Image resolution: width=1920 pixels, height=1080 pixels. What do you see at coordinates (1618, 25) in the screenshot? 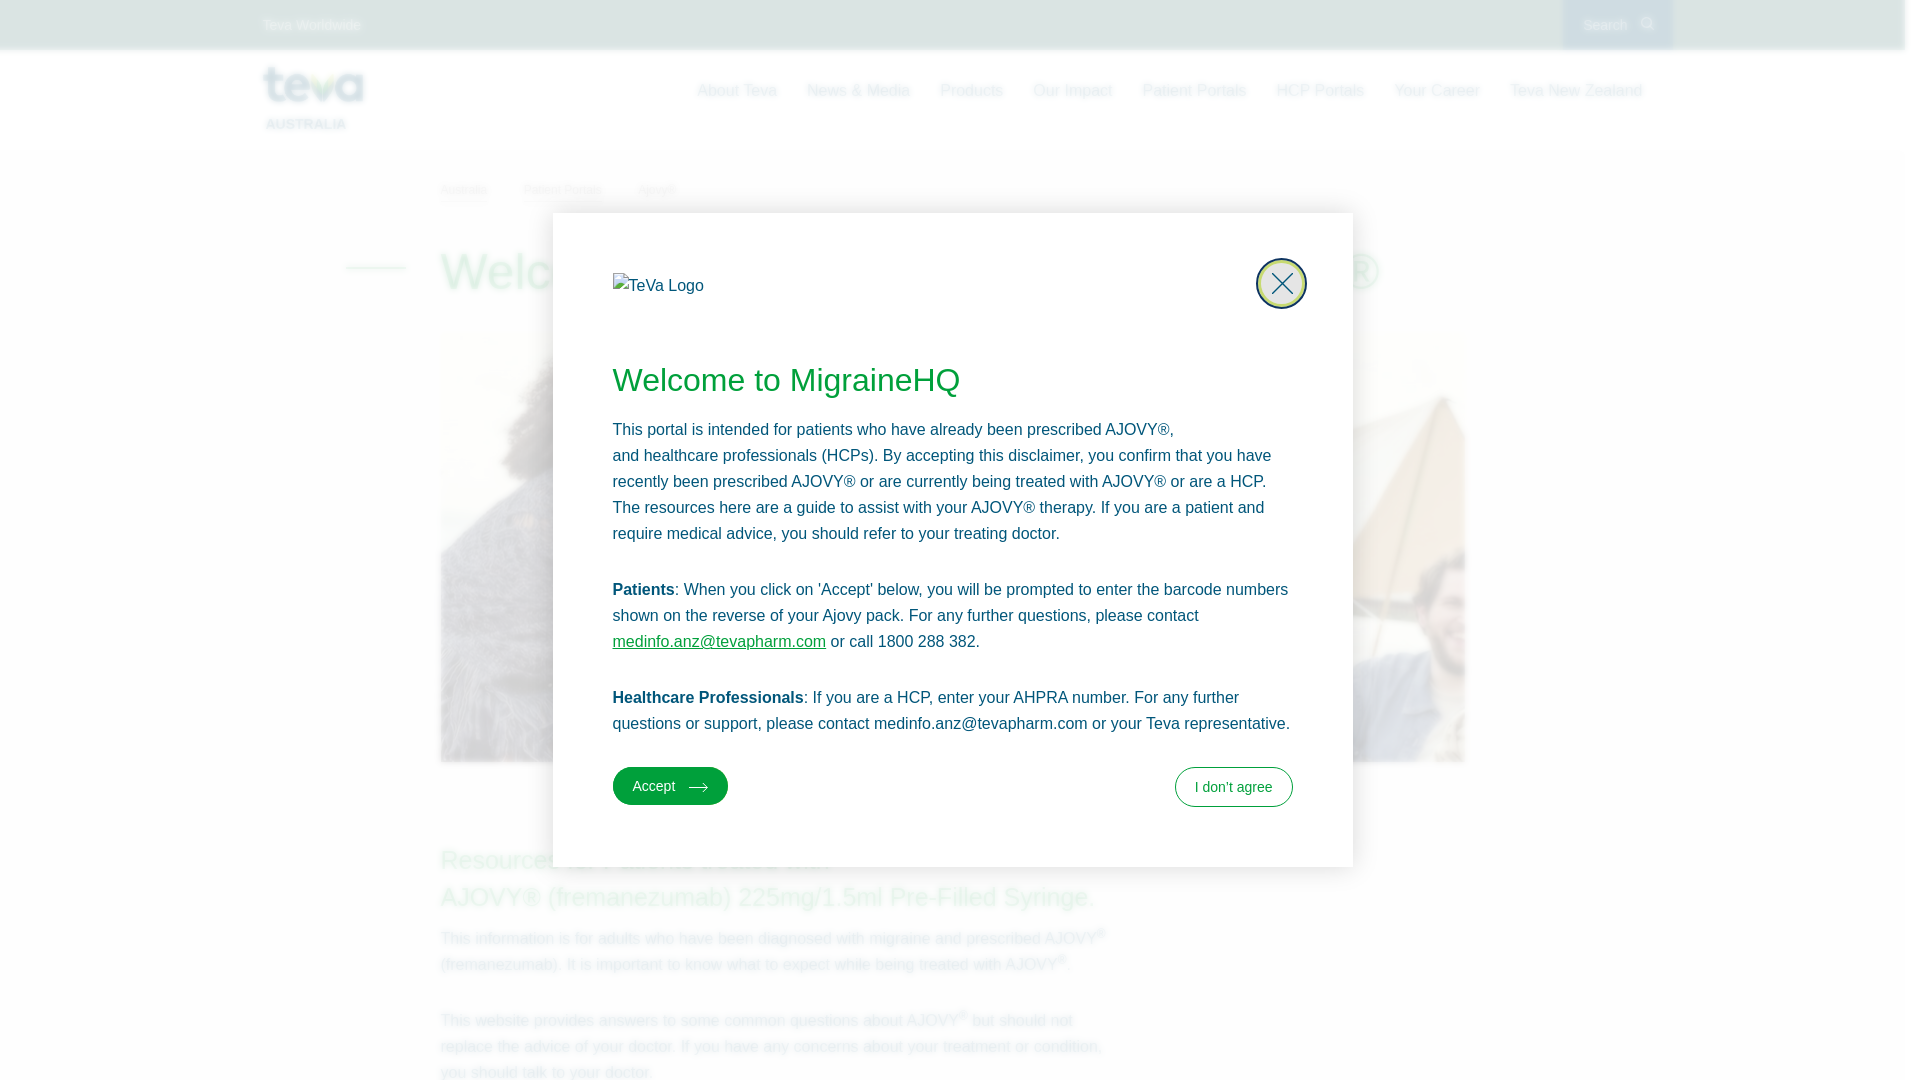
I see `Search` at bounding box center [1618, 25].